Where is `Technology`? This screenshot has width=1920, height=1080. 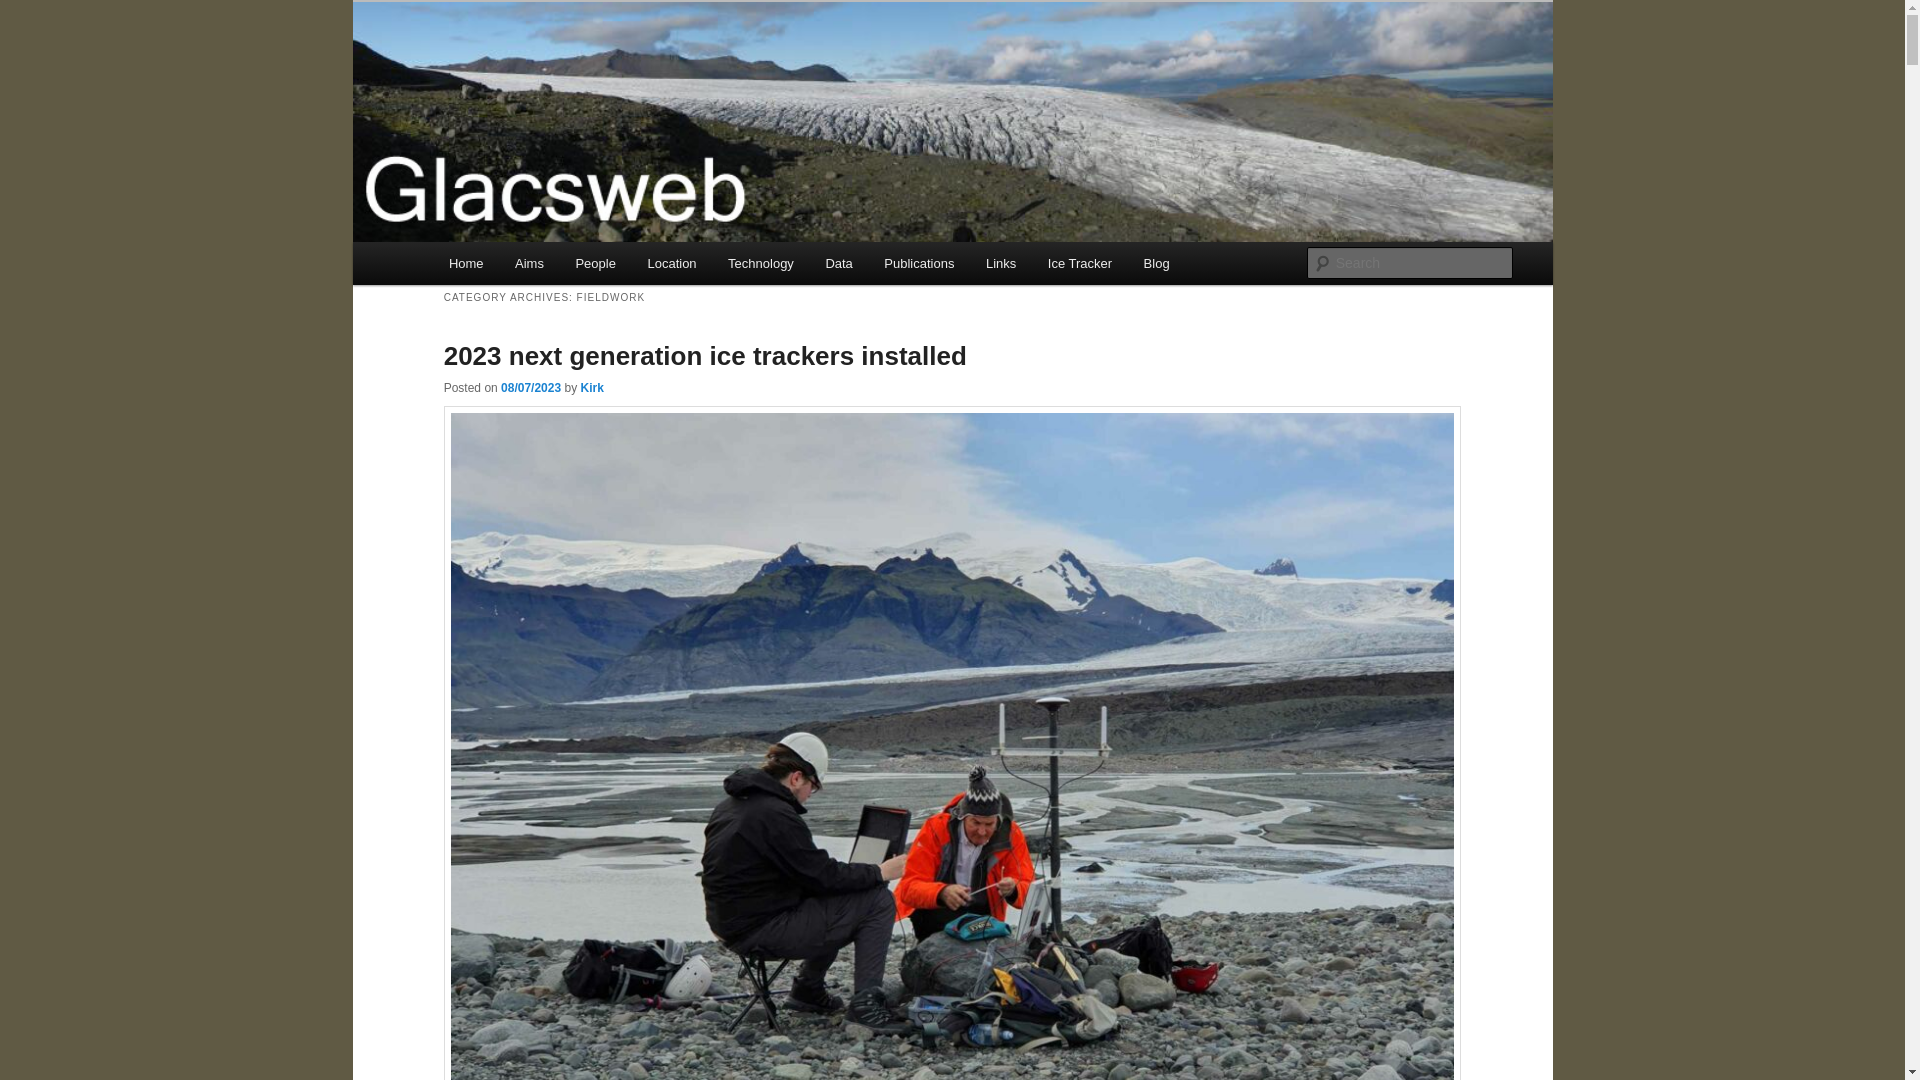 Technology is located at coordinates (760, 263).